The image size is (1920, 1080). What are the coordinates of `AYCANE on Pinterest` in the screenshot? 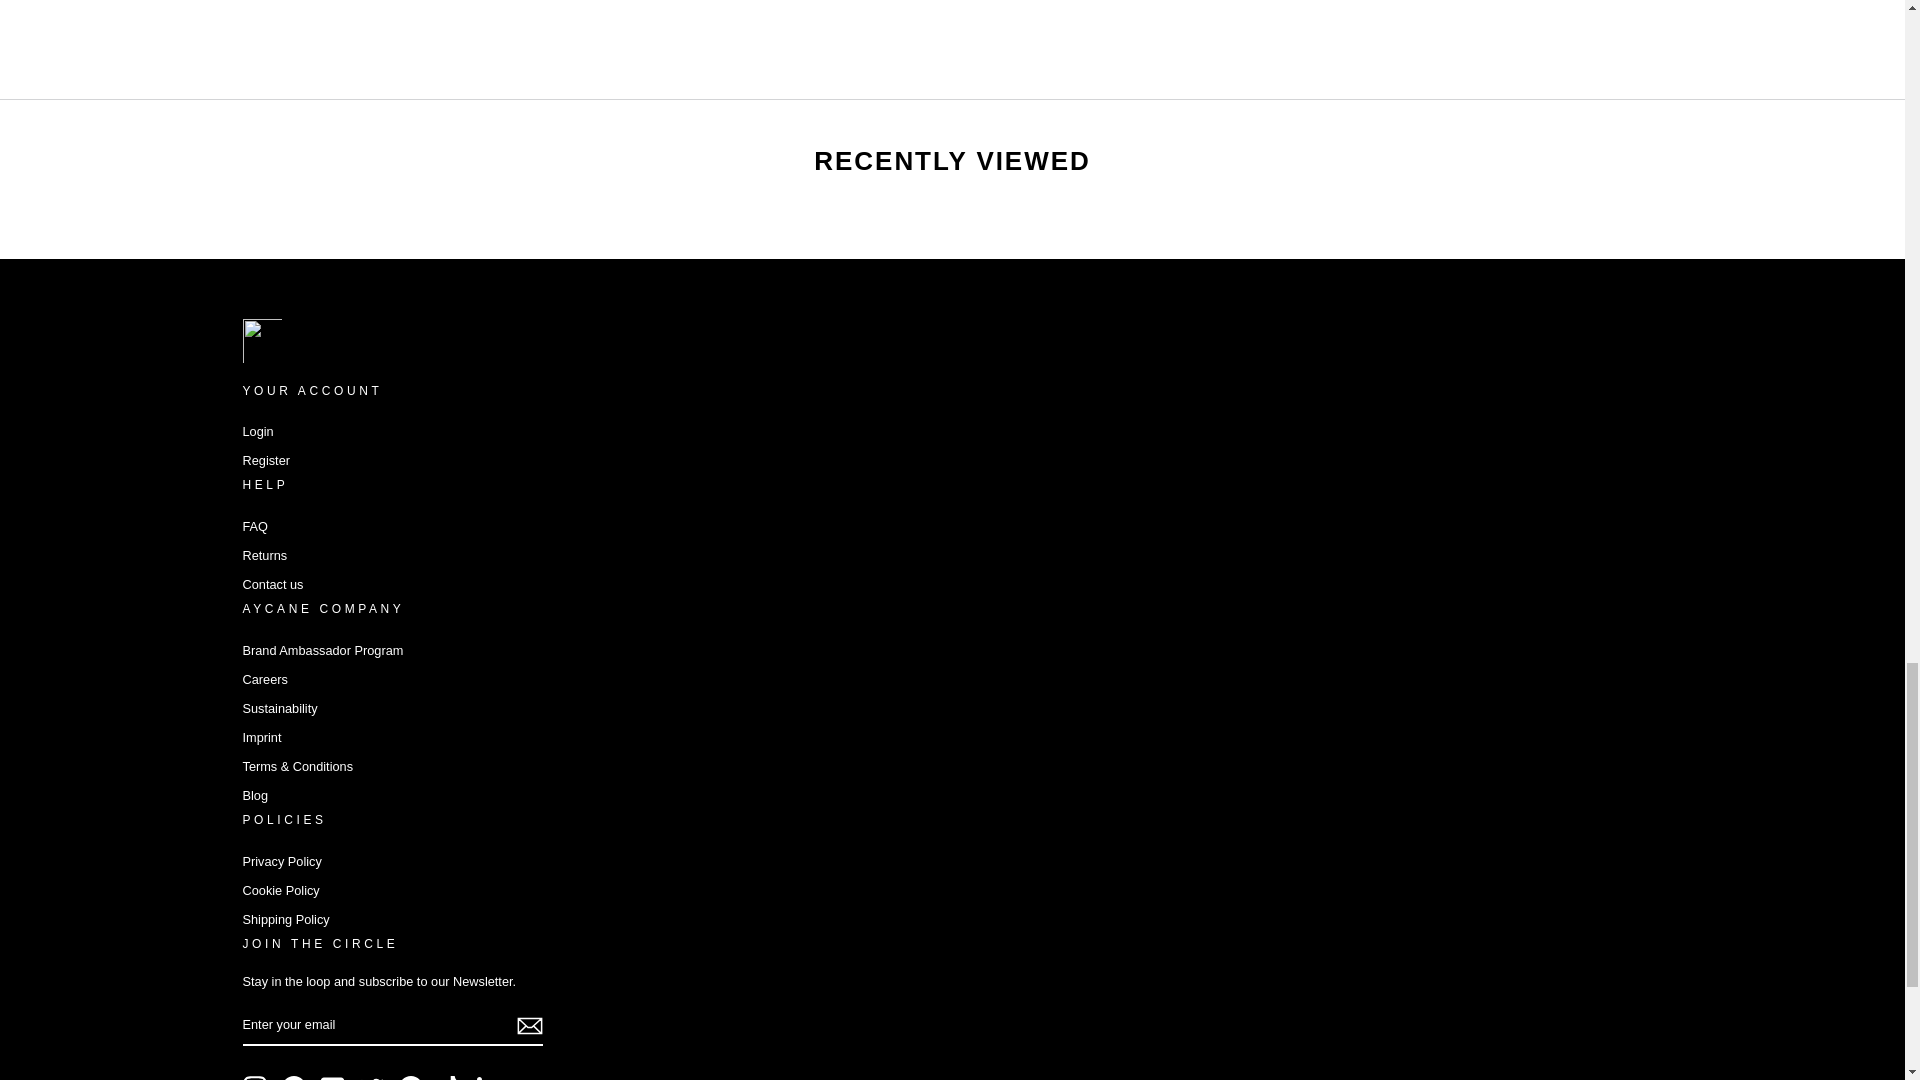 It's located at (410, 1078).